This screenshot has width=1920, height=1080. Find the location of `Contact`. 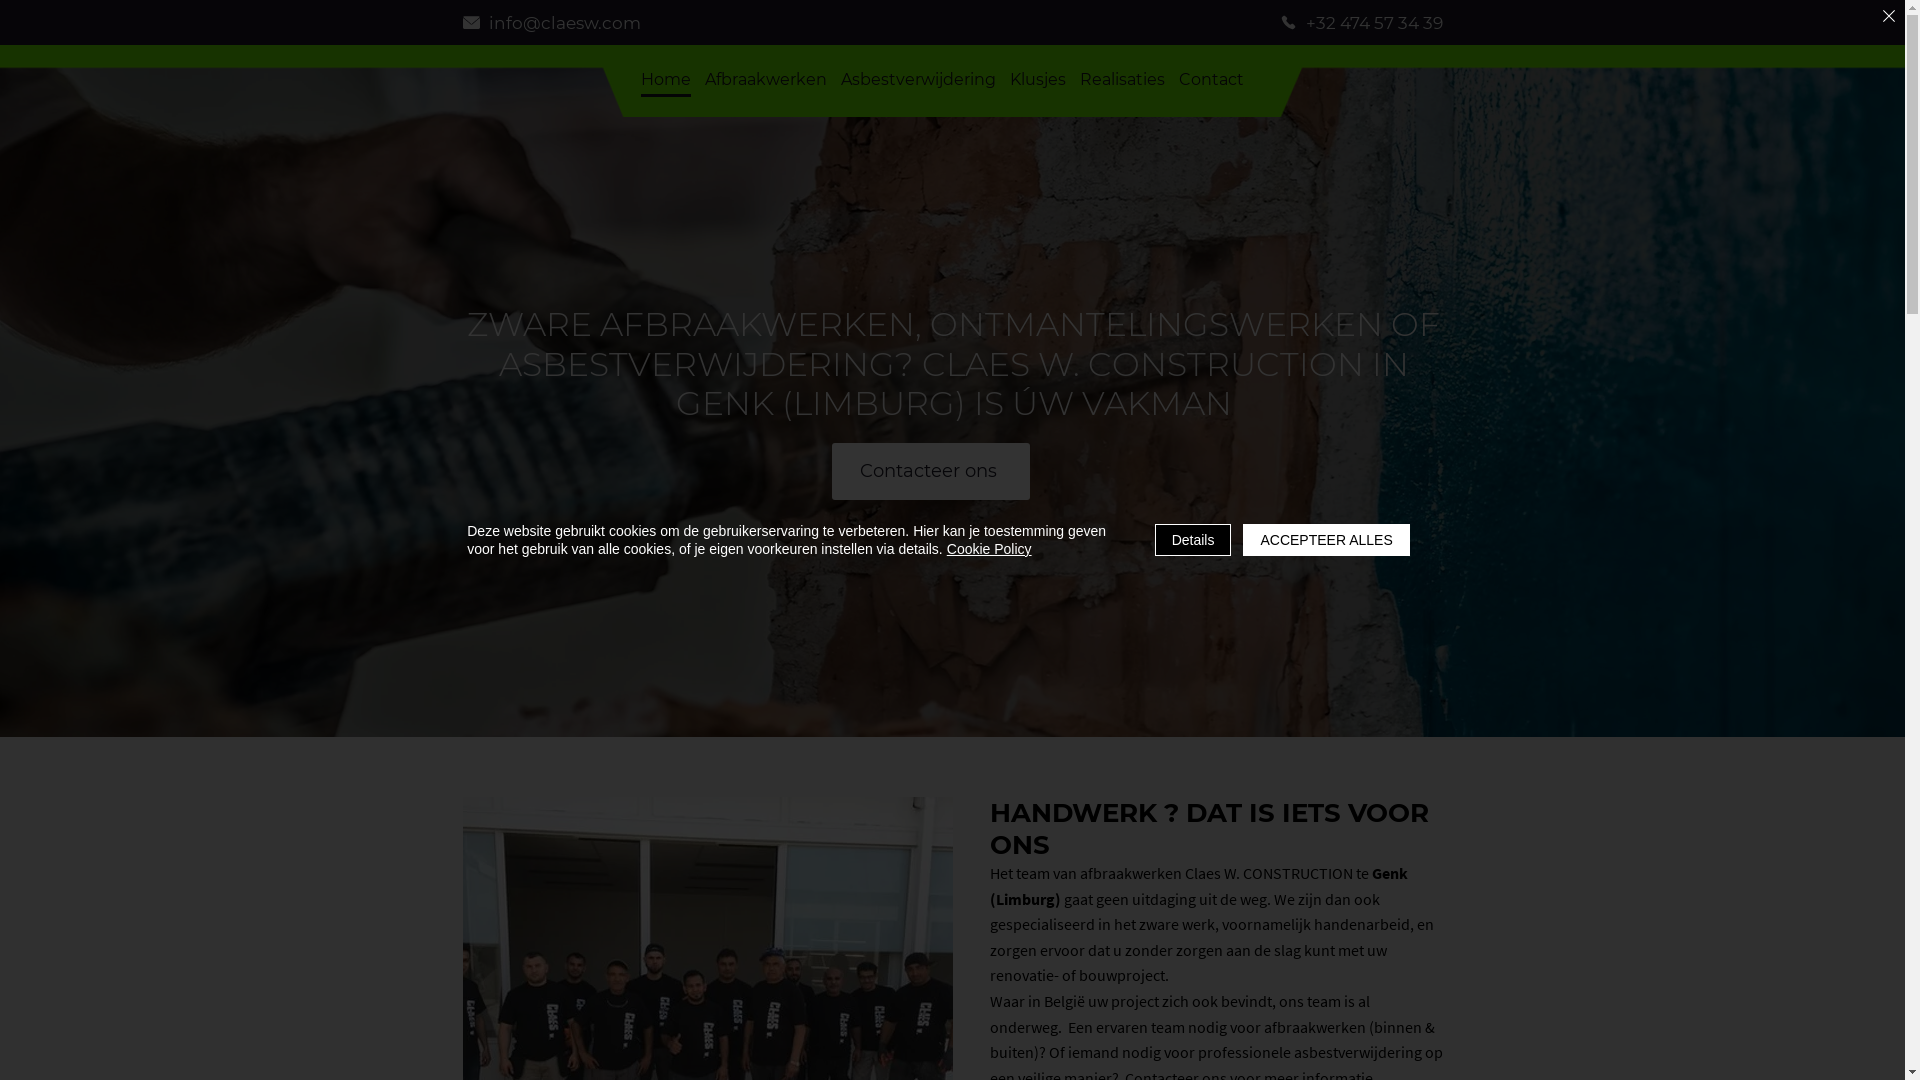

Contact is located at coordinates (1210, 81).